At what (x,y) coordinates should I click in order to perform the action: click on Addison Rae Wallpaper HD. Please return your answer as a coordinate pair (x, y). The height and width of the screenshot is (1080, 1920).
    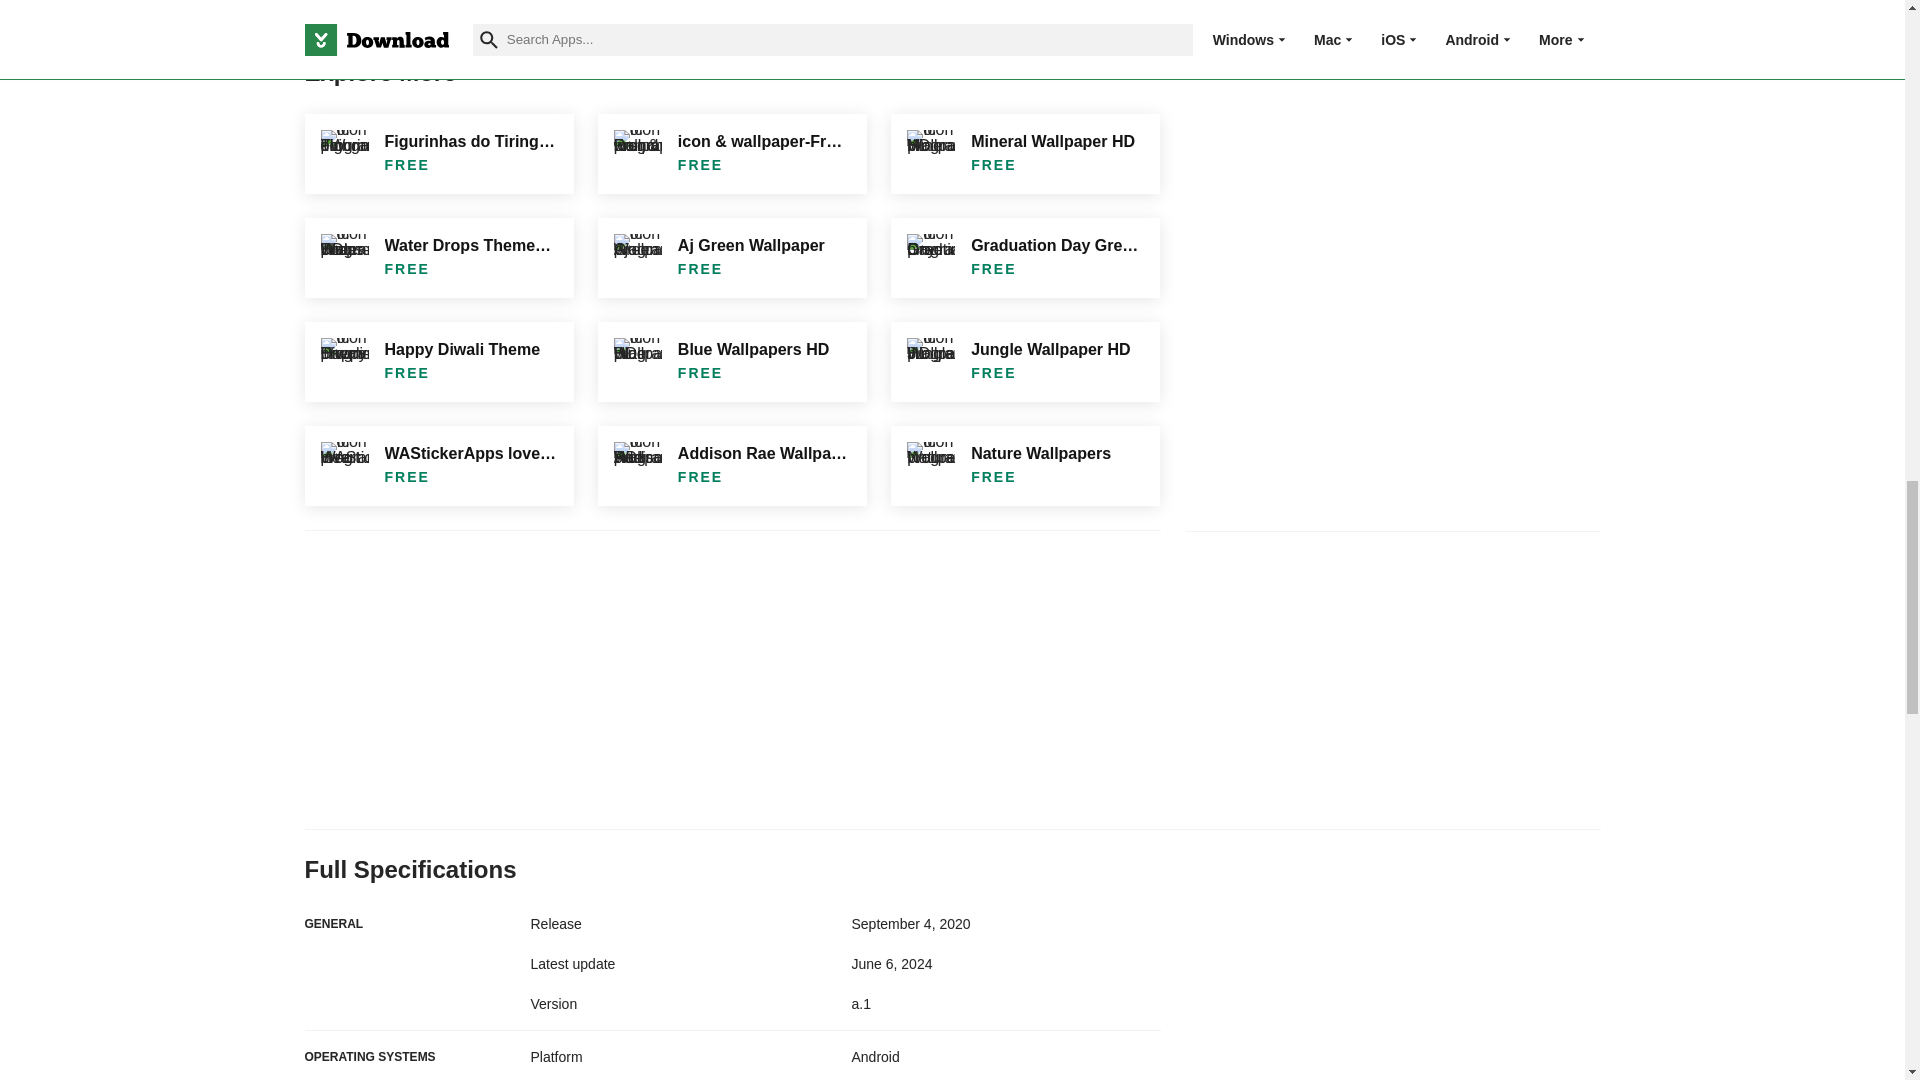
    Looking at the image, I should click on (732, 466).